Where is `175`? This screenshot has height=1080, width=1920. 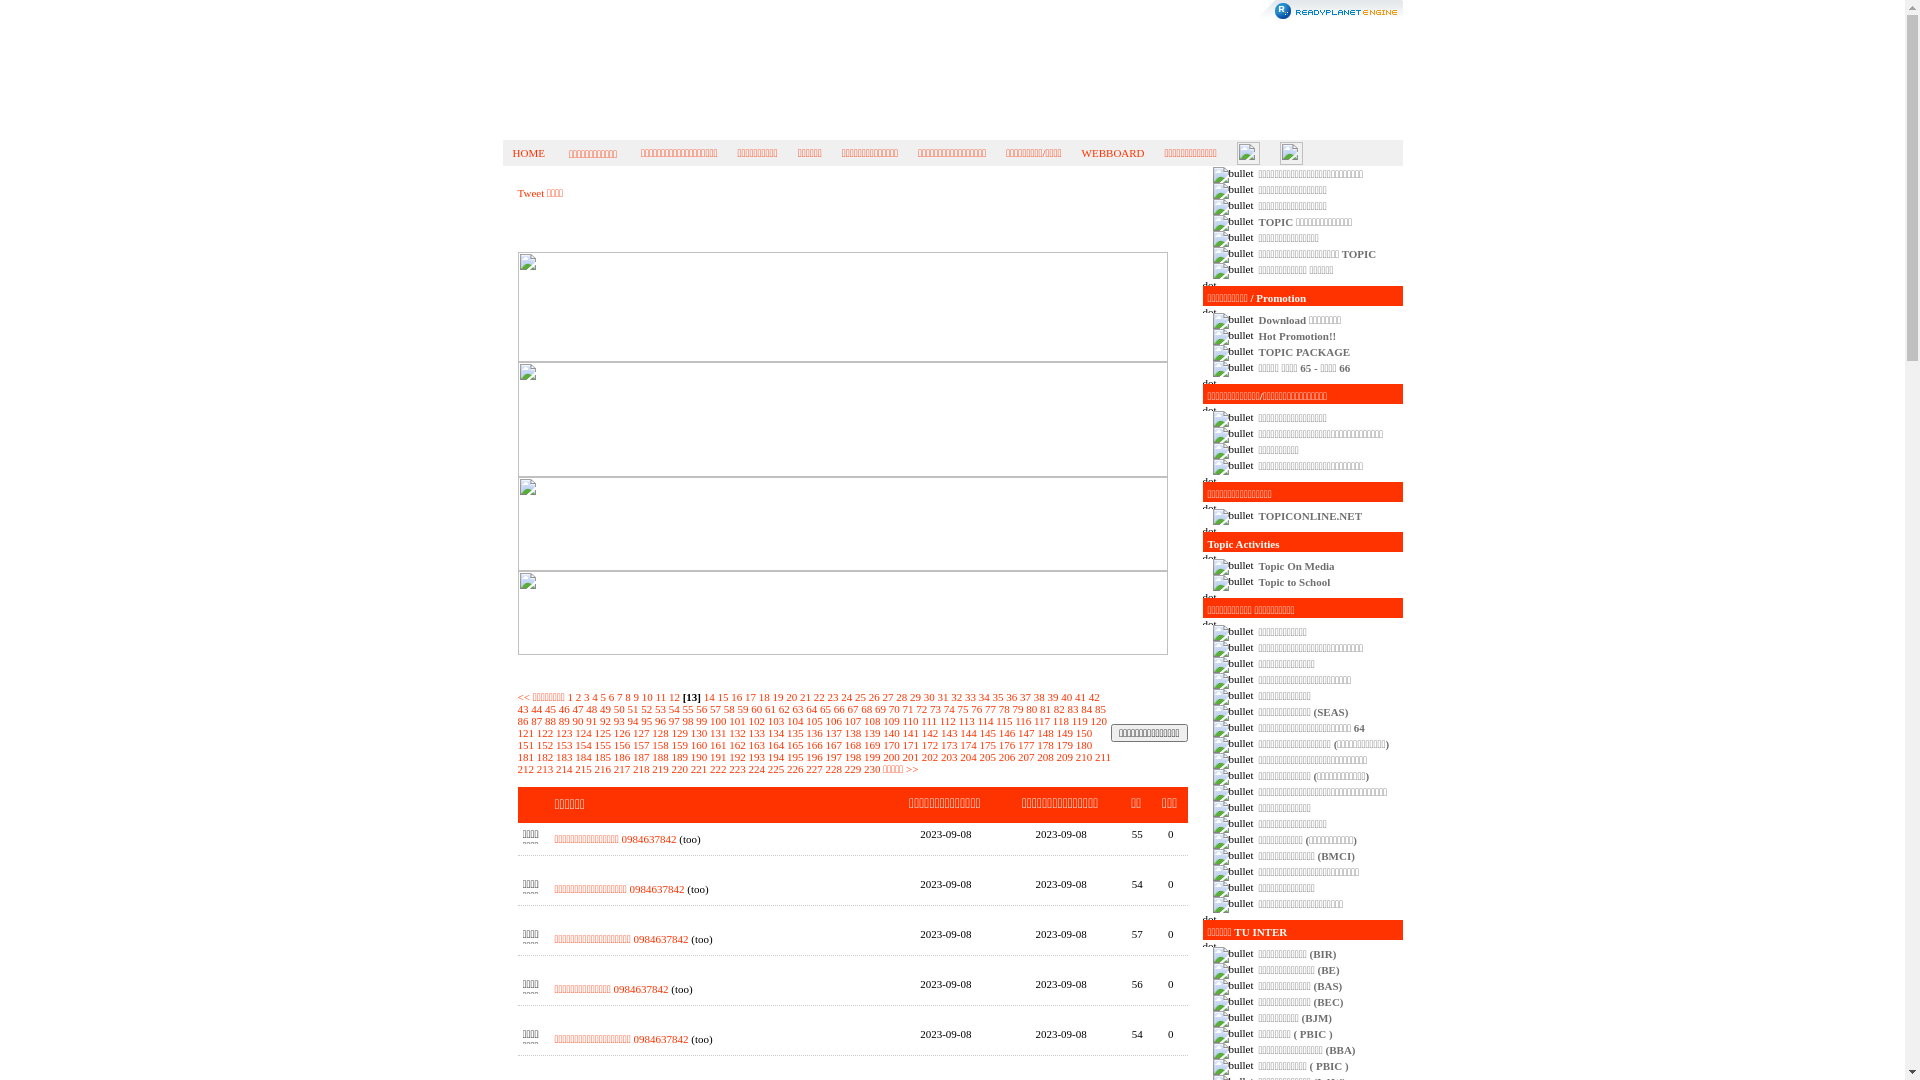
175 is located at coordinates (988, 745).